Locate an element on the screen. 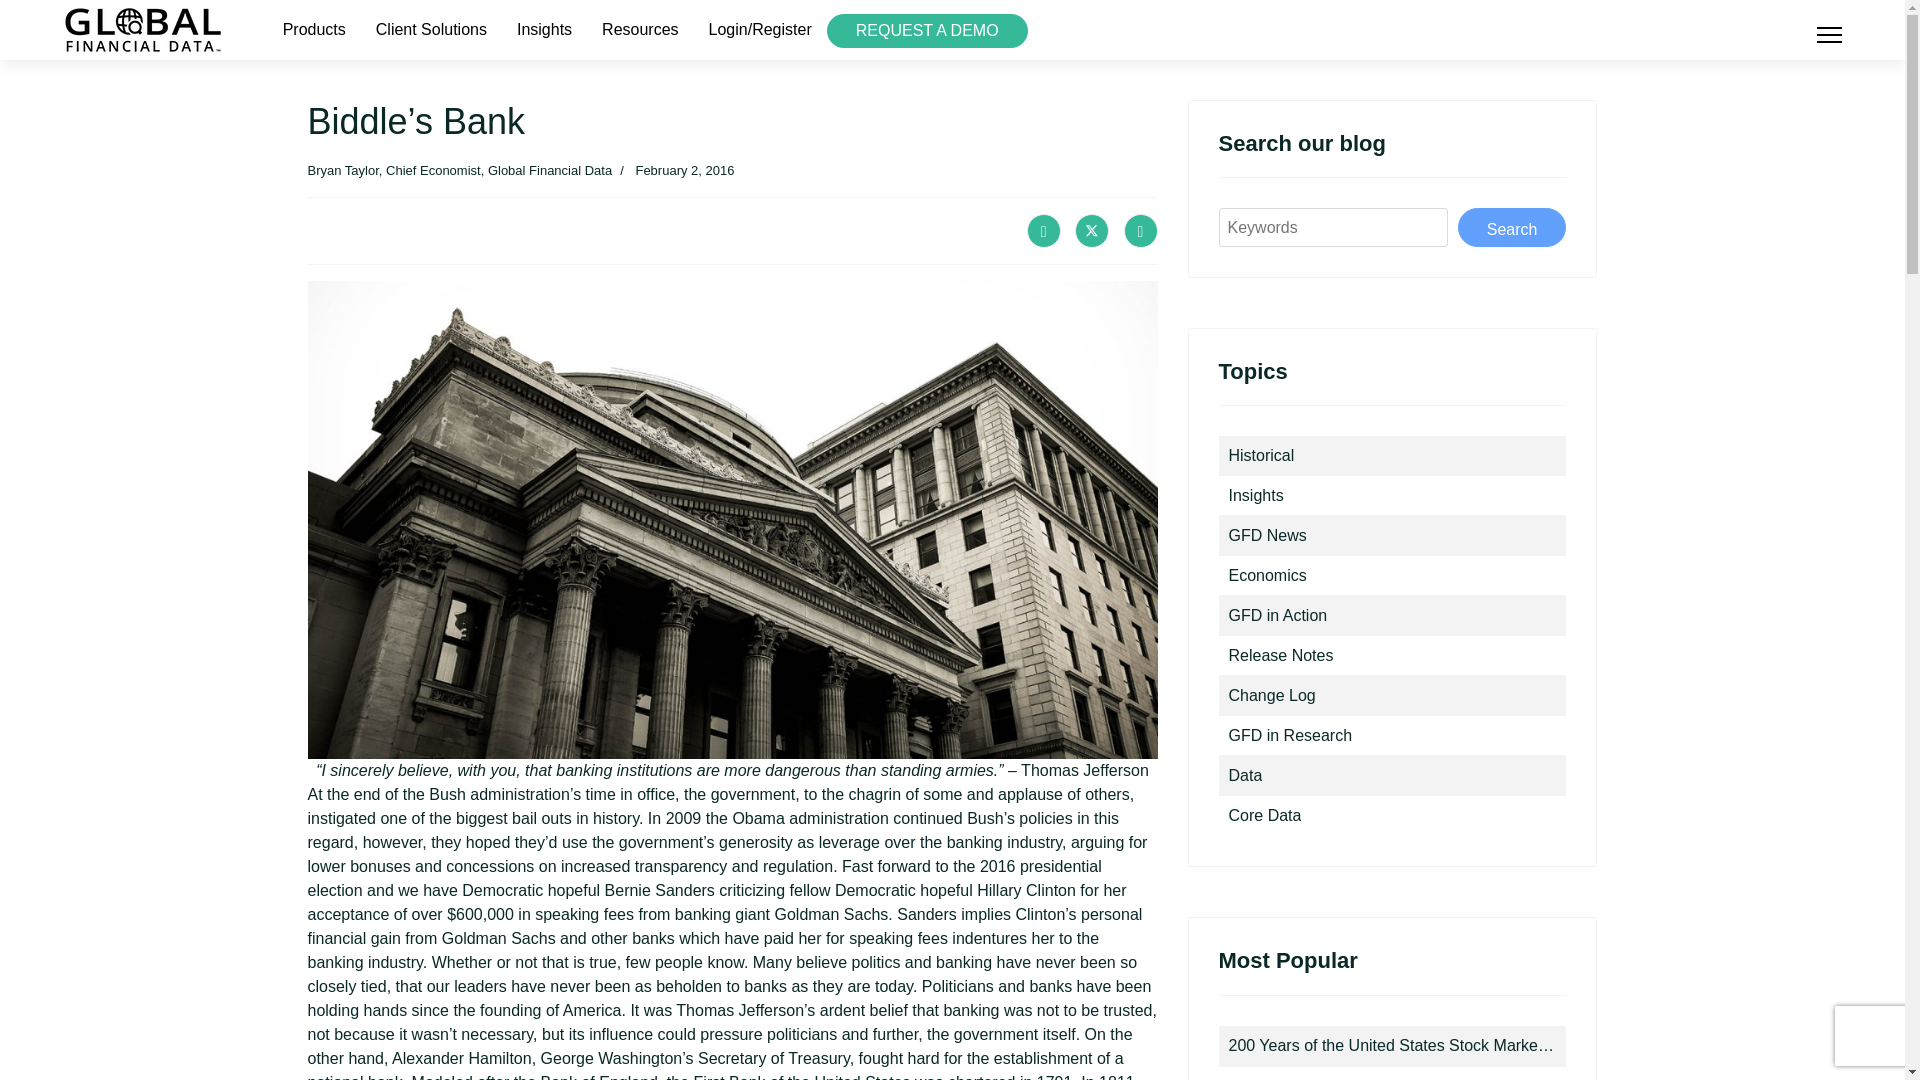 The height and width of the screenshot is (1080, 1920). Published: February 2, 2016 is located at coordinates (672, 170).